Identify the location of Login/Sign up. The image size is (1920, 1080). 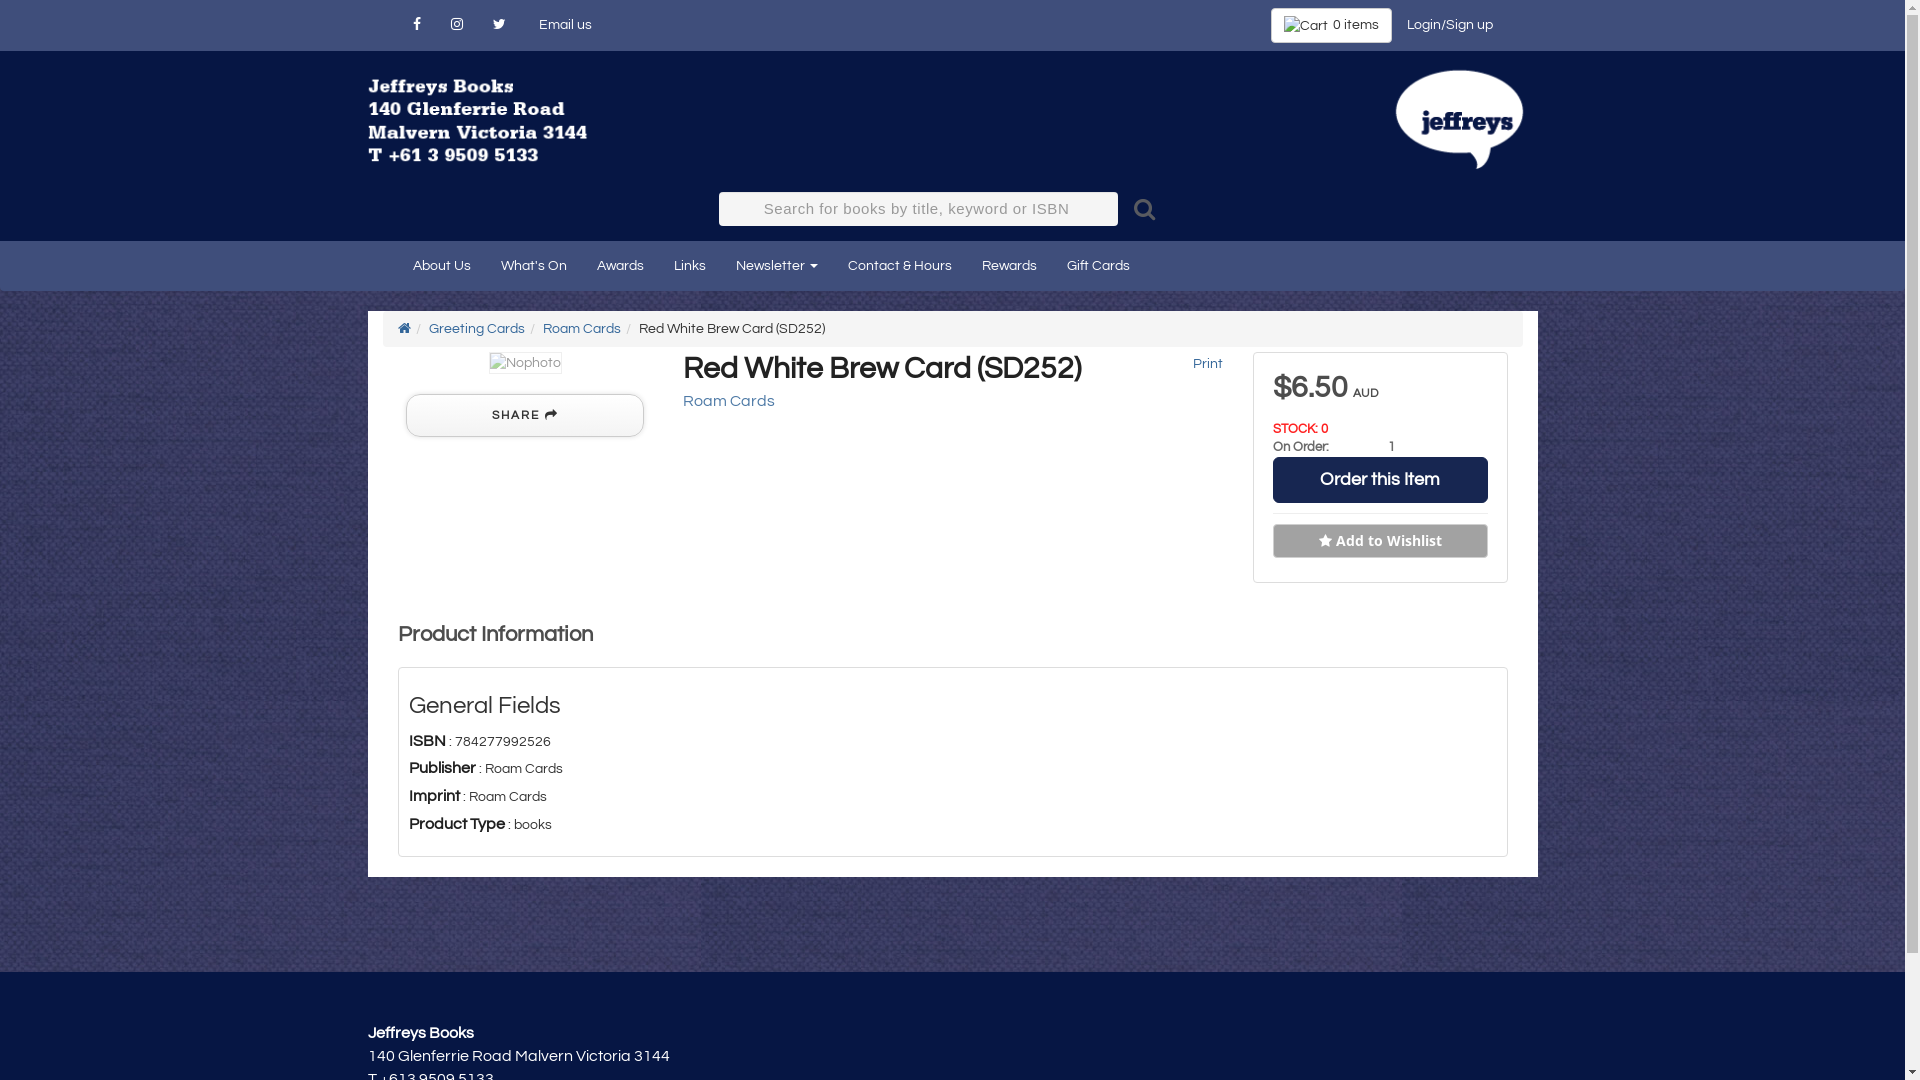
(1450, 25).